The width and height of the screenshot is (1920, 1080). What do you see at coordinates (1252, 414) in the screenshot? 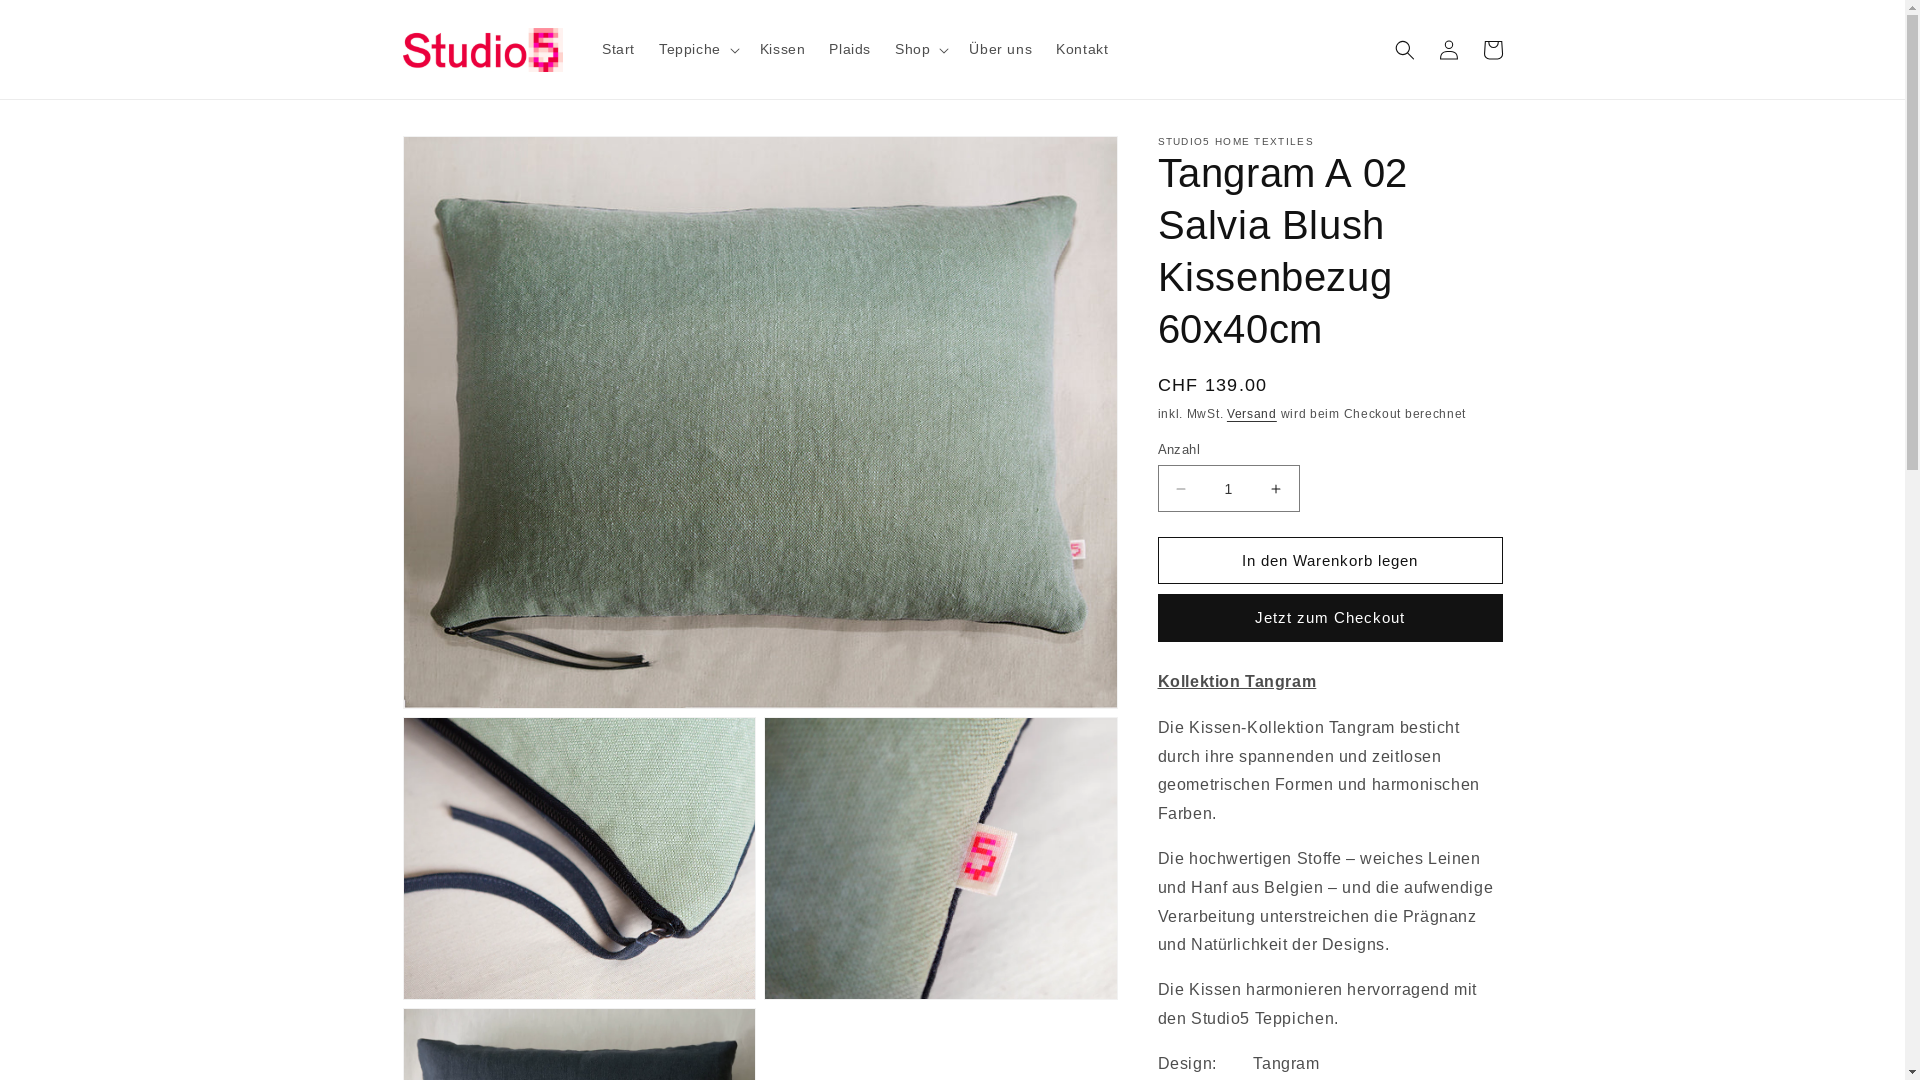
I see `Versand` at bounding box center [1252, 414].